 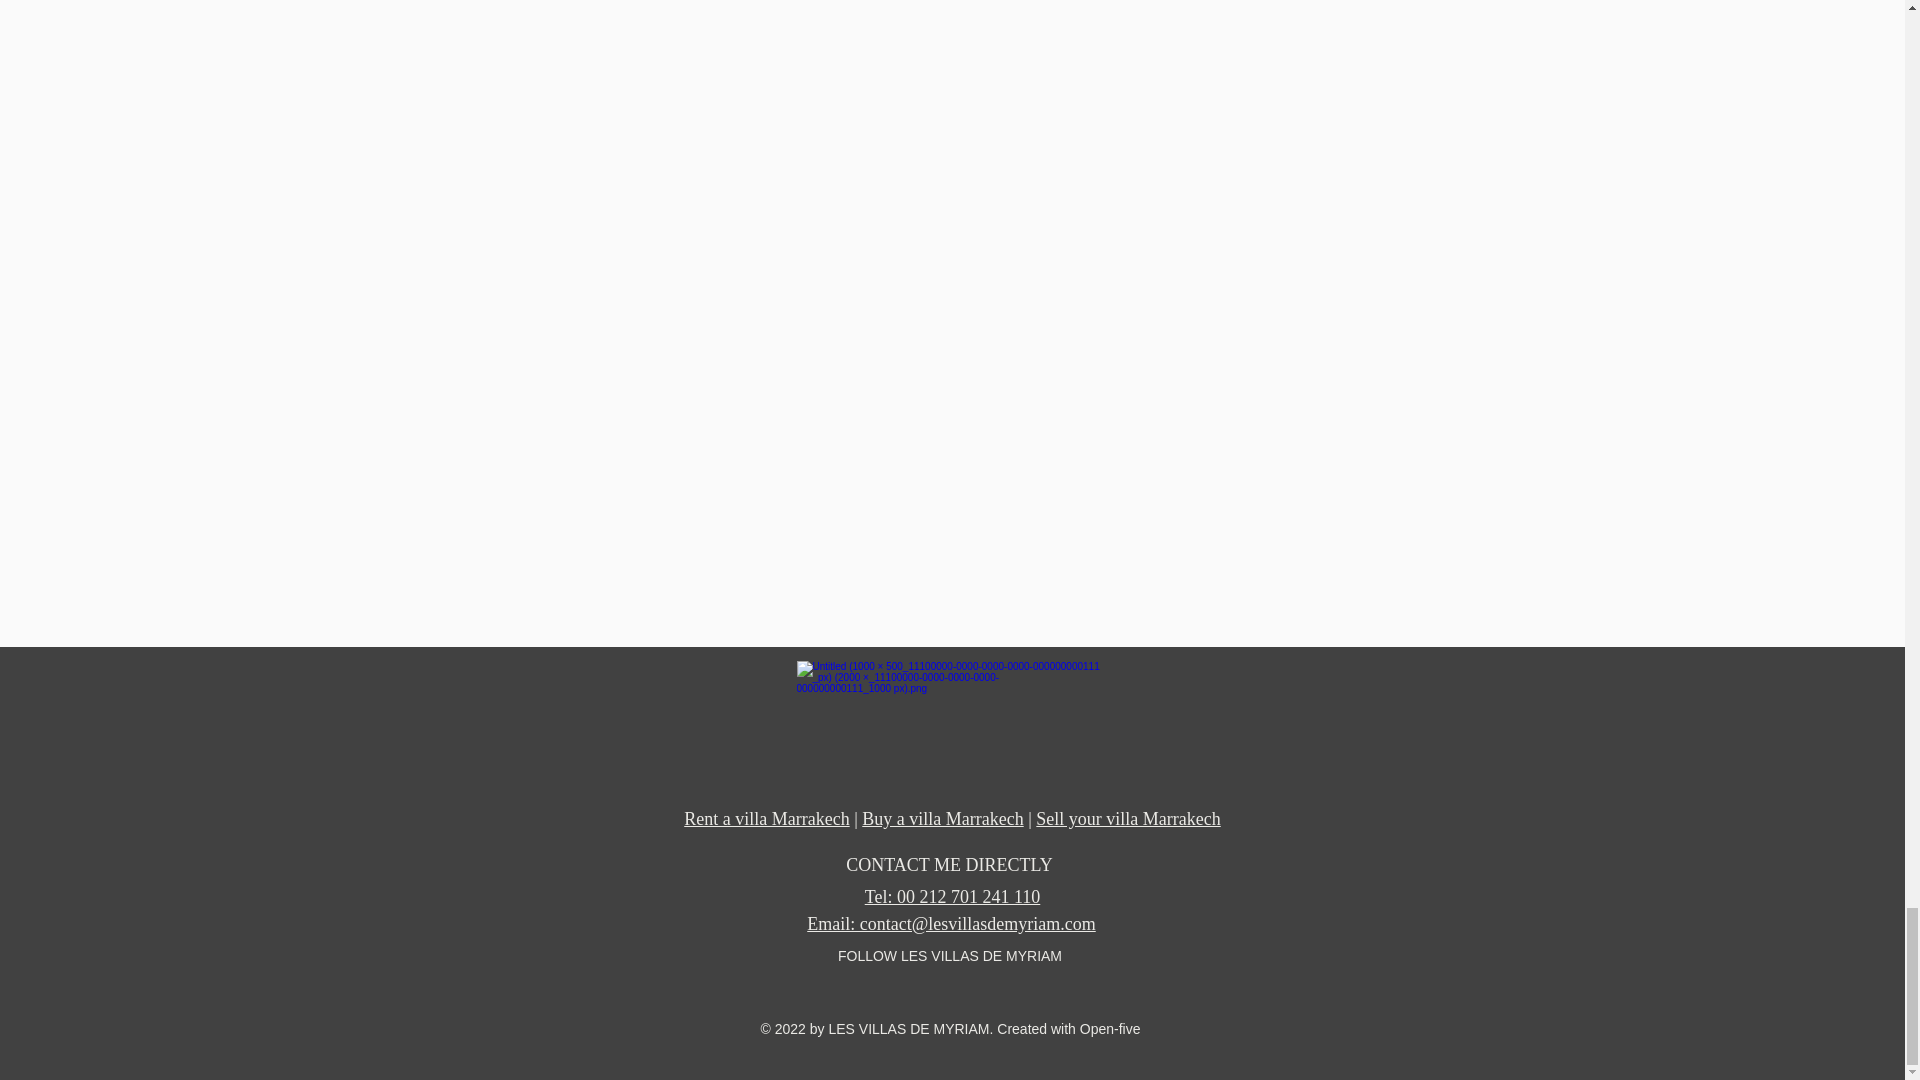 What do you see at coordinates (766, 818) in the screenshot?
I see `Rent a villa Marrakech` at bounding box center [766, 818].